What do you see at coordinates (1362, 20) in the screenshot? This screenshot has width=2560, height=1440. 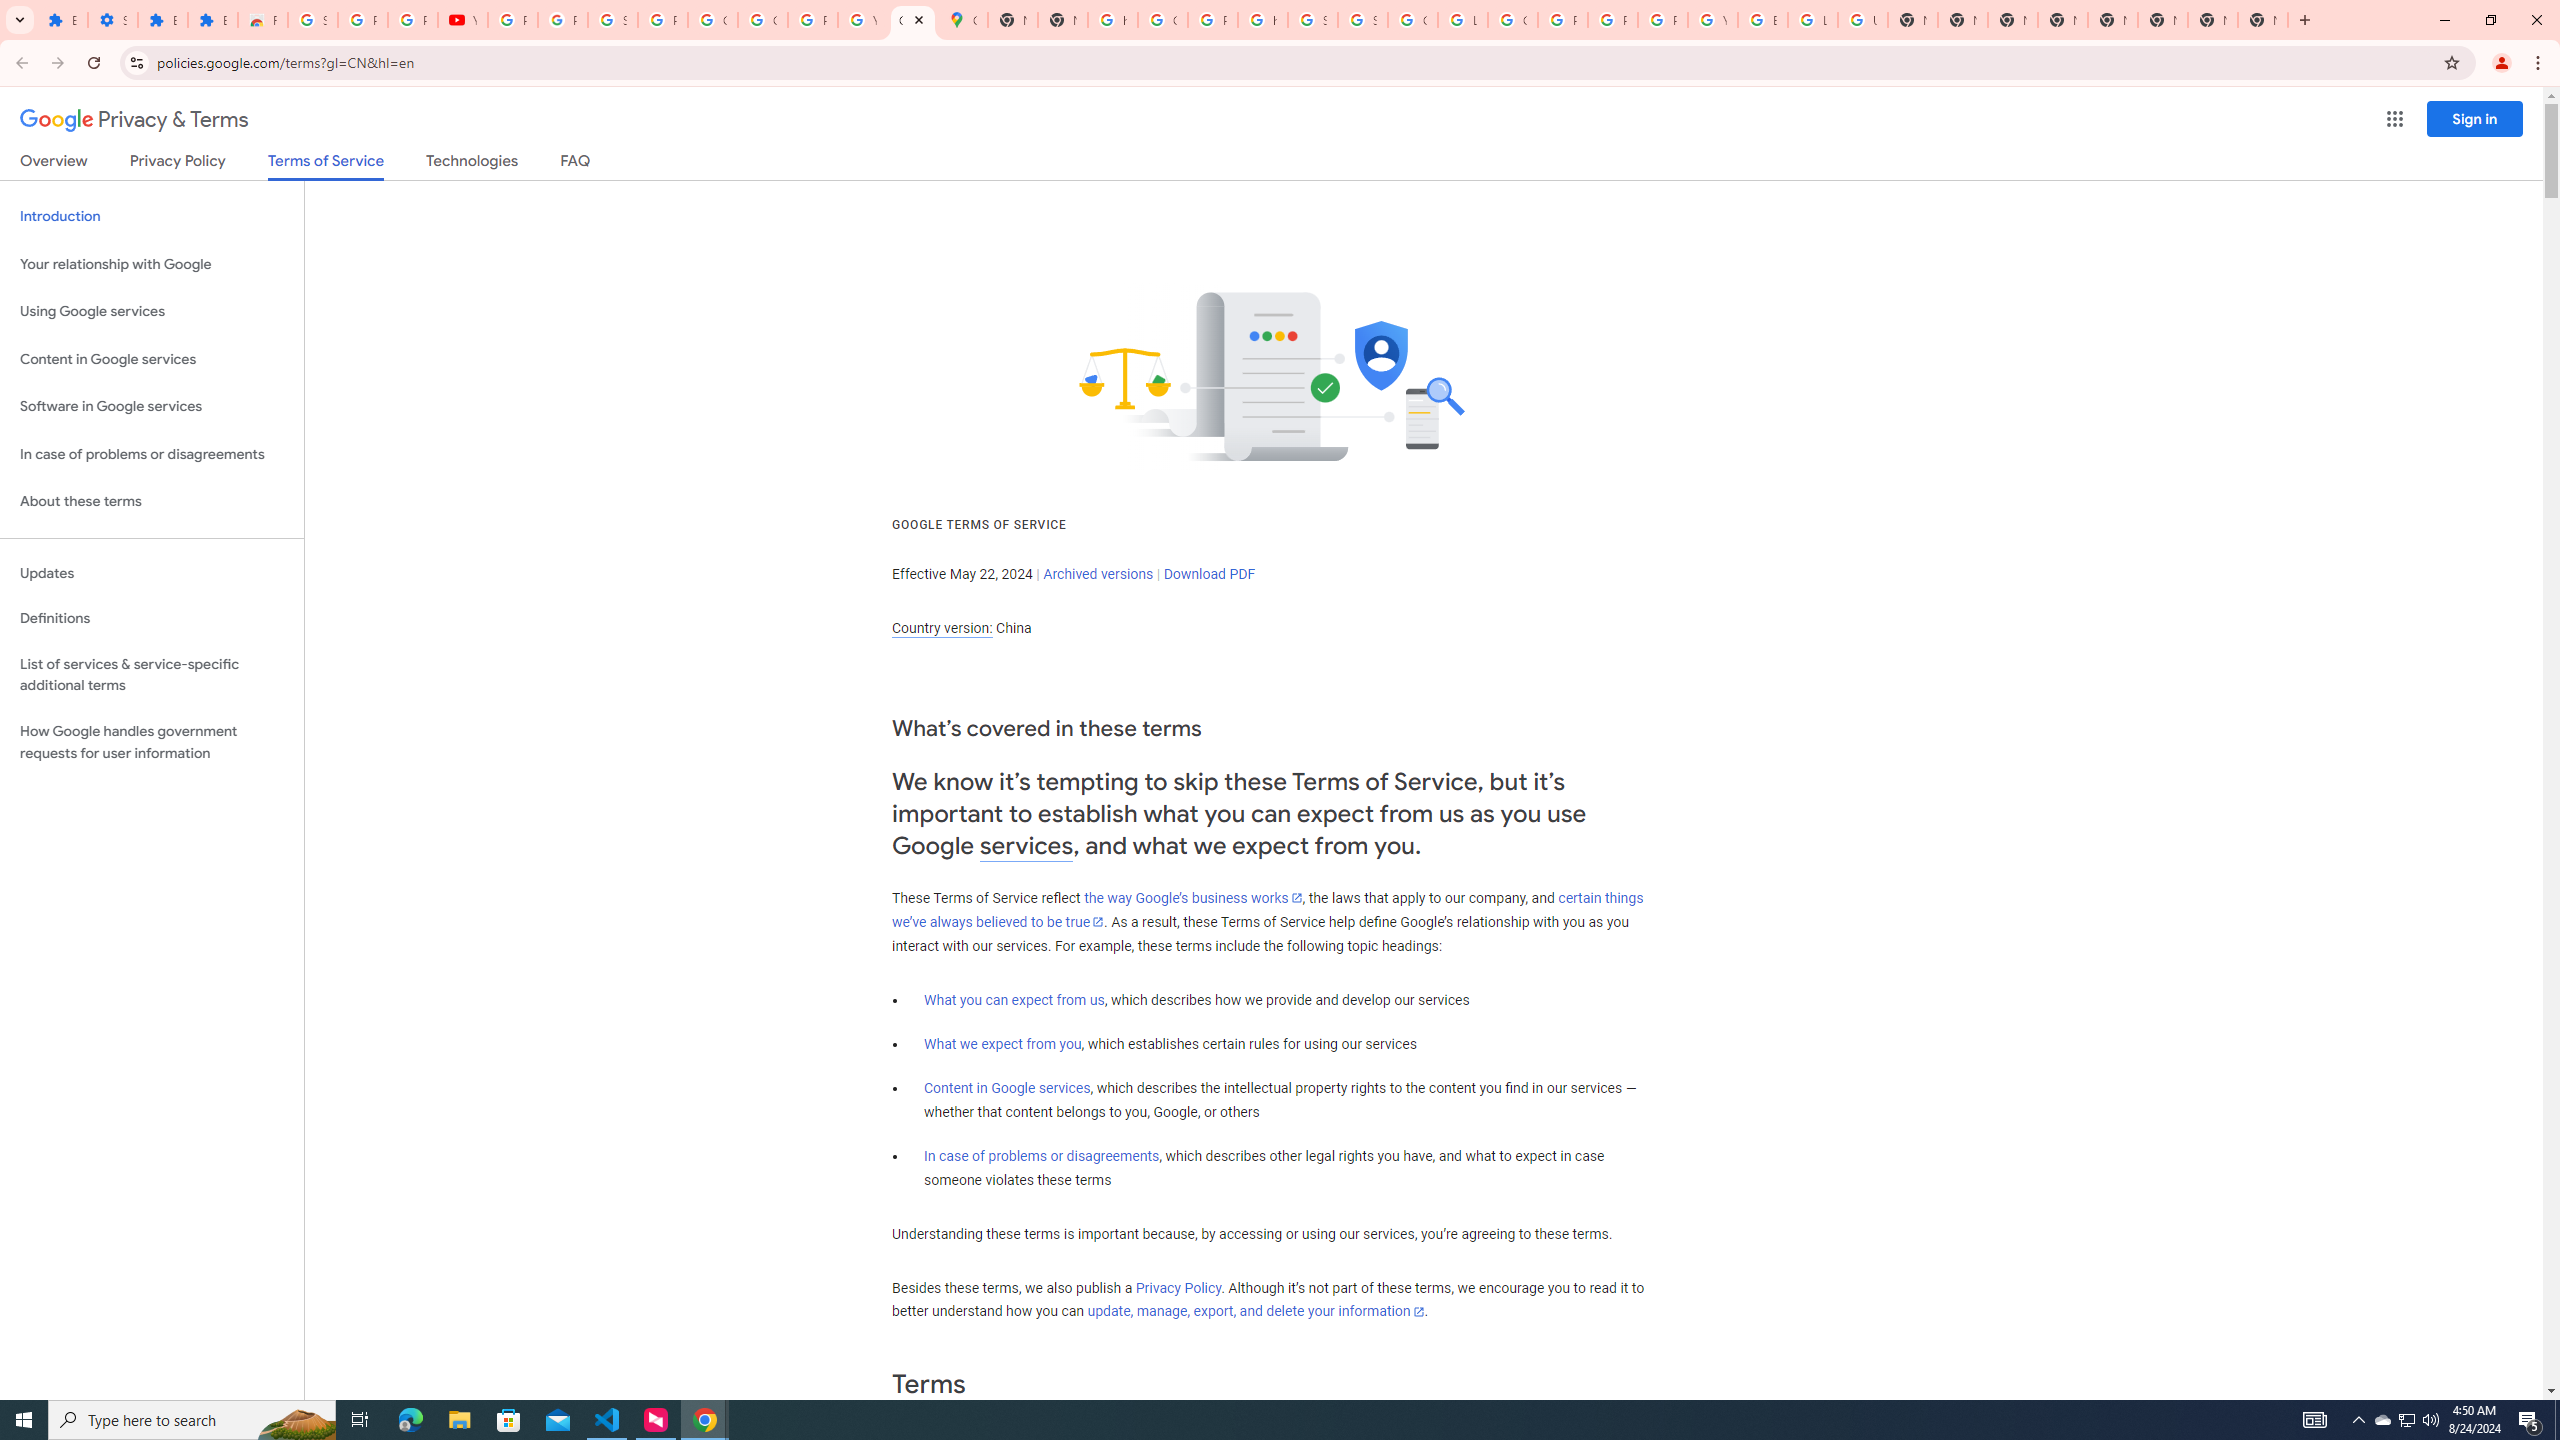 I see `Sign in - Google Accounts` at bounding box center [1362, 20].